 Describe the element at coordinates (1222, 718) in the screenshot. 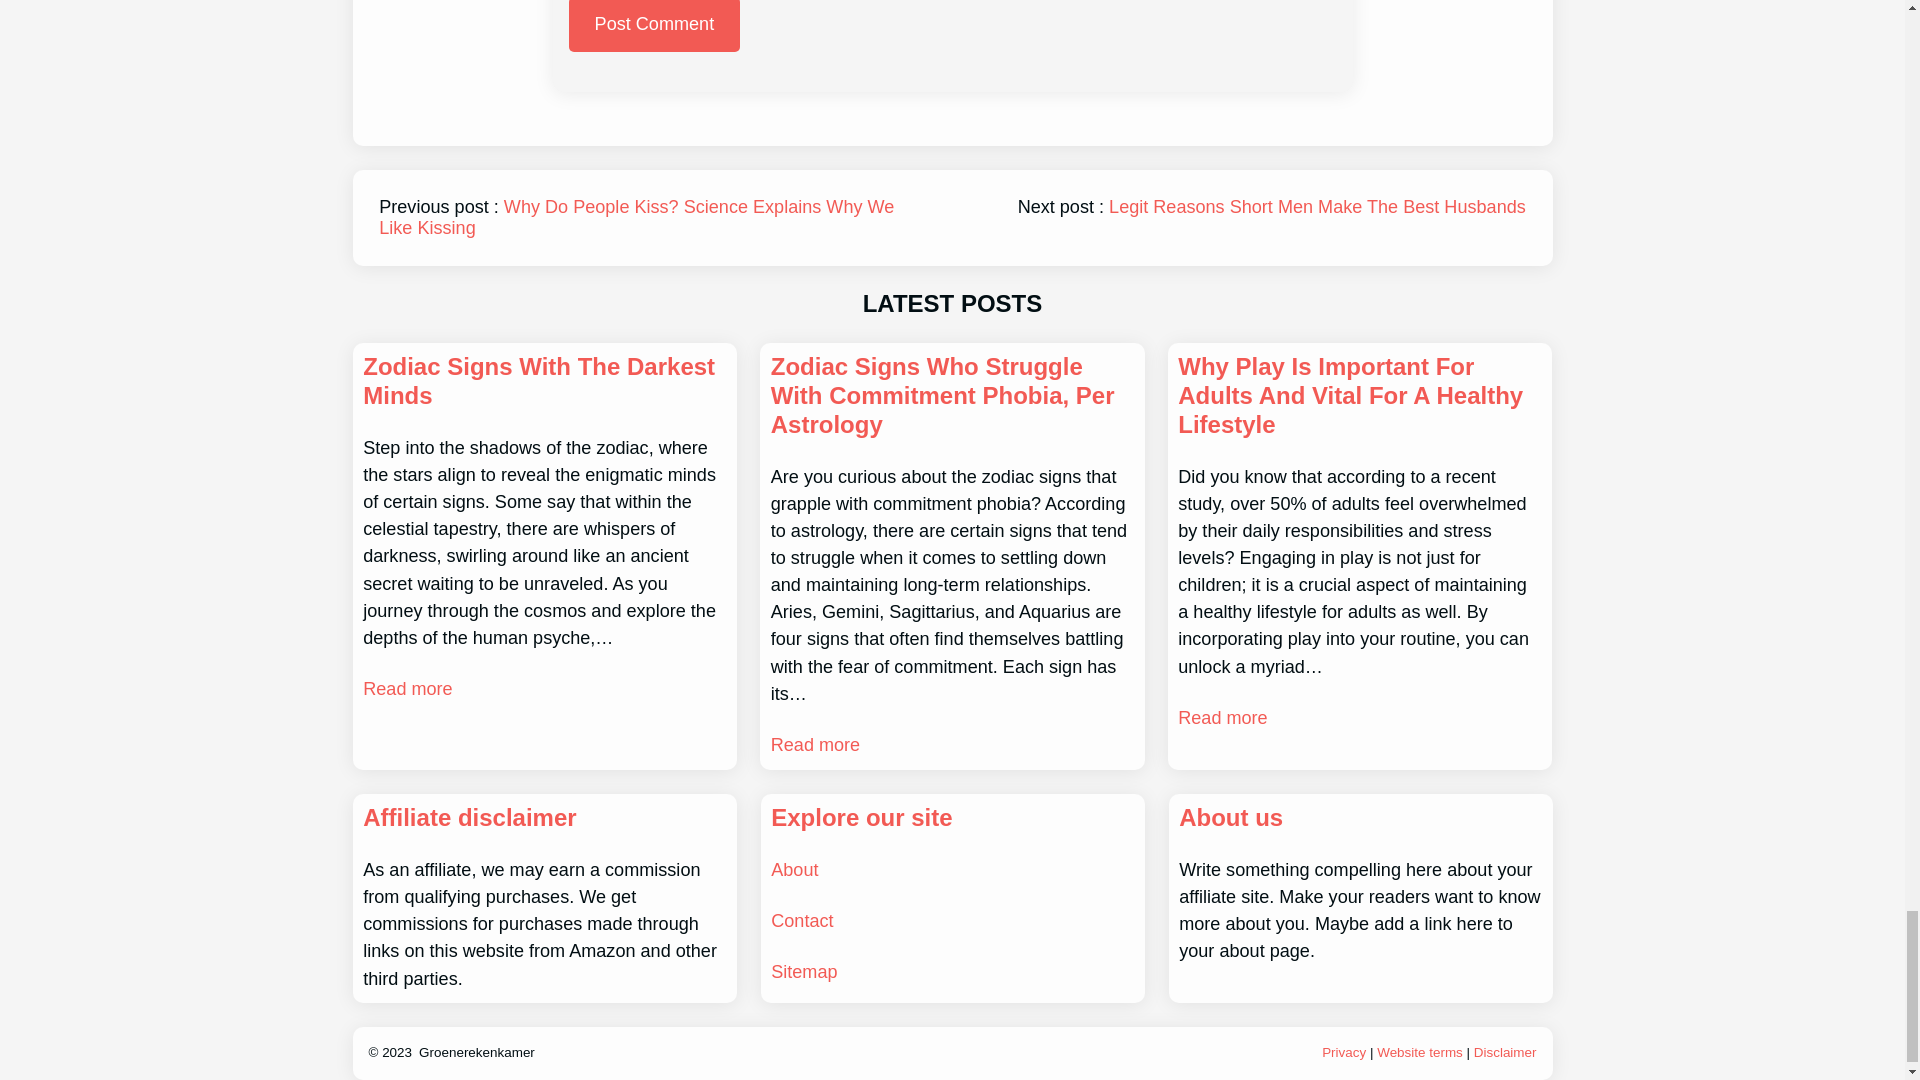

I see `Read more` at that location.